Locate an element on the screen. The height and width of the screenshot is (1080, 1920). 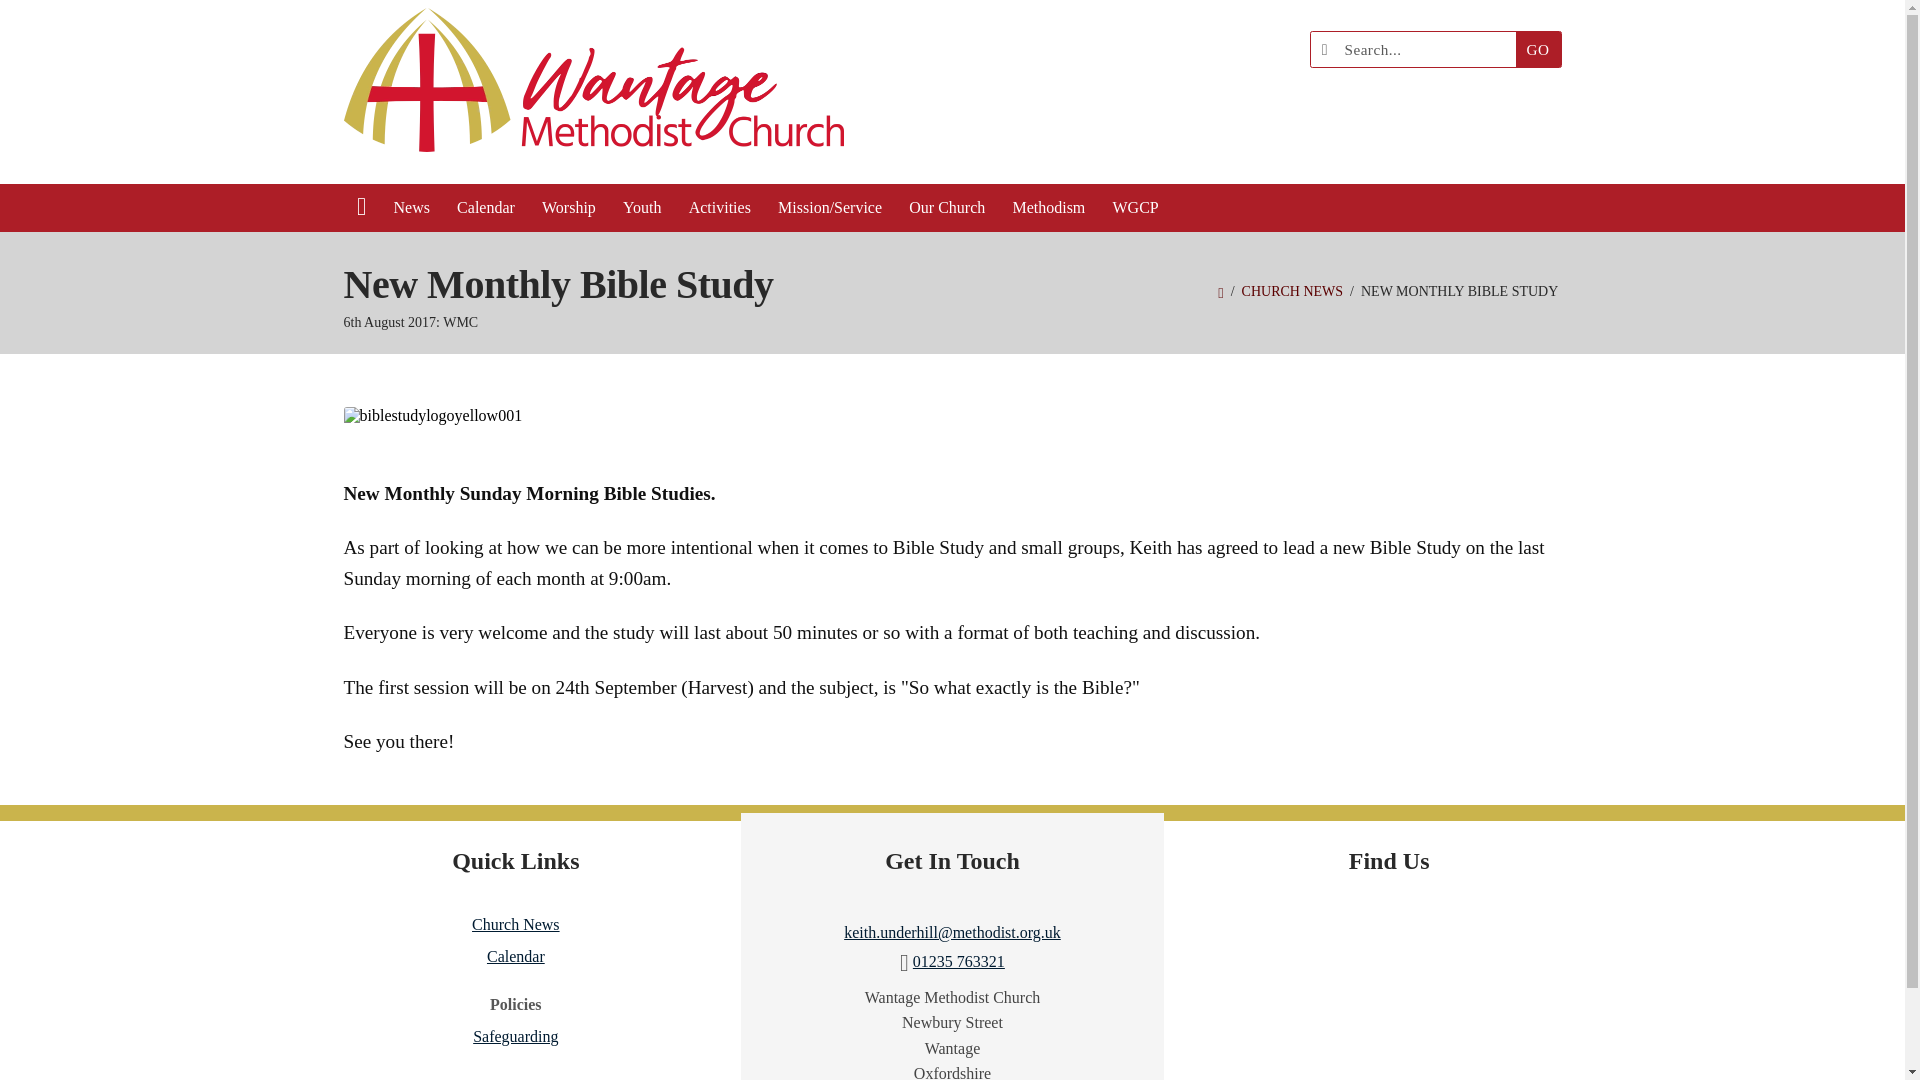
Home is located at coordinates (362, 208).